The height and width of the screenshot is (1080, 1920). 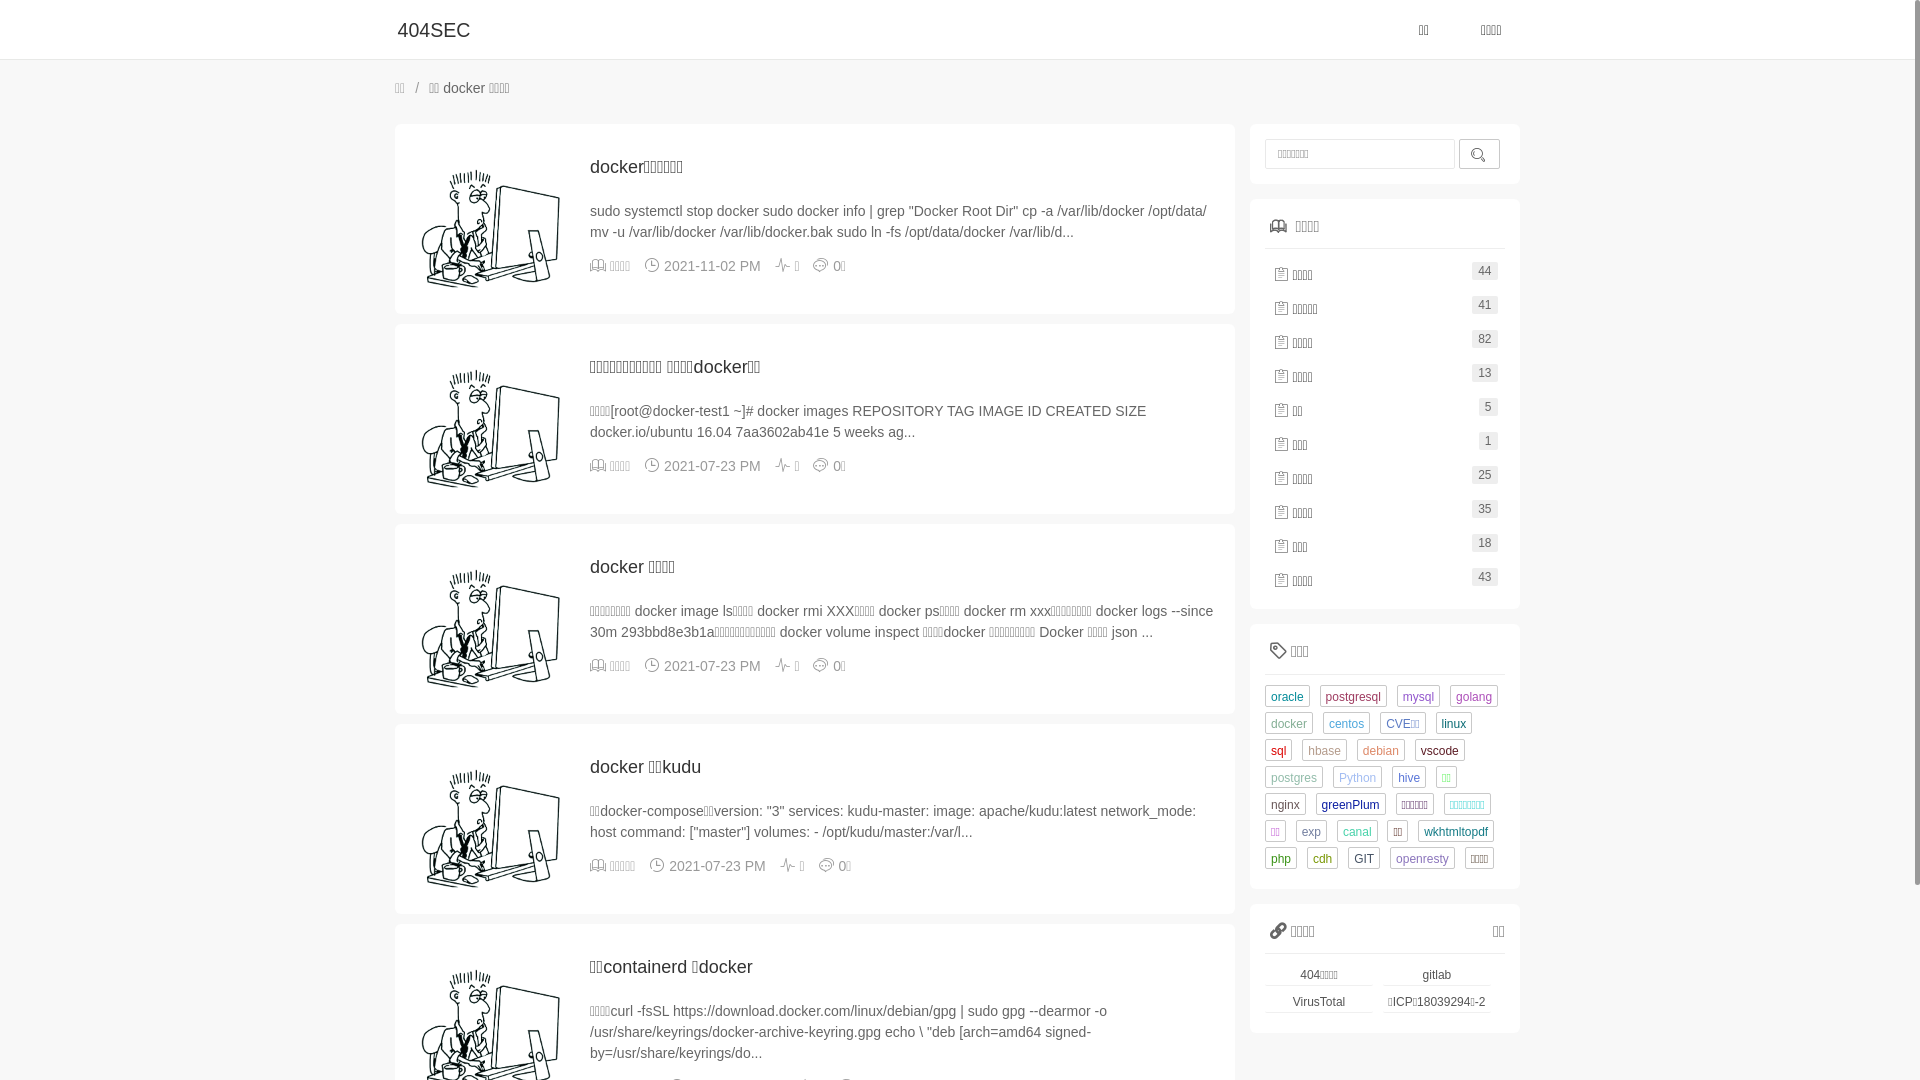 What do you see at coordinates (1278, 750) in the screenshot?
I see `sql` at bounding box center [1278, 750].